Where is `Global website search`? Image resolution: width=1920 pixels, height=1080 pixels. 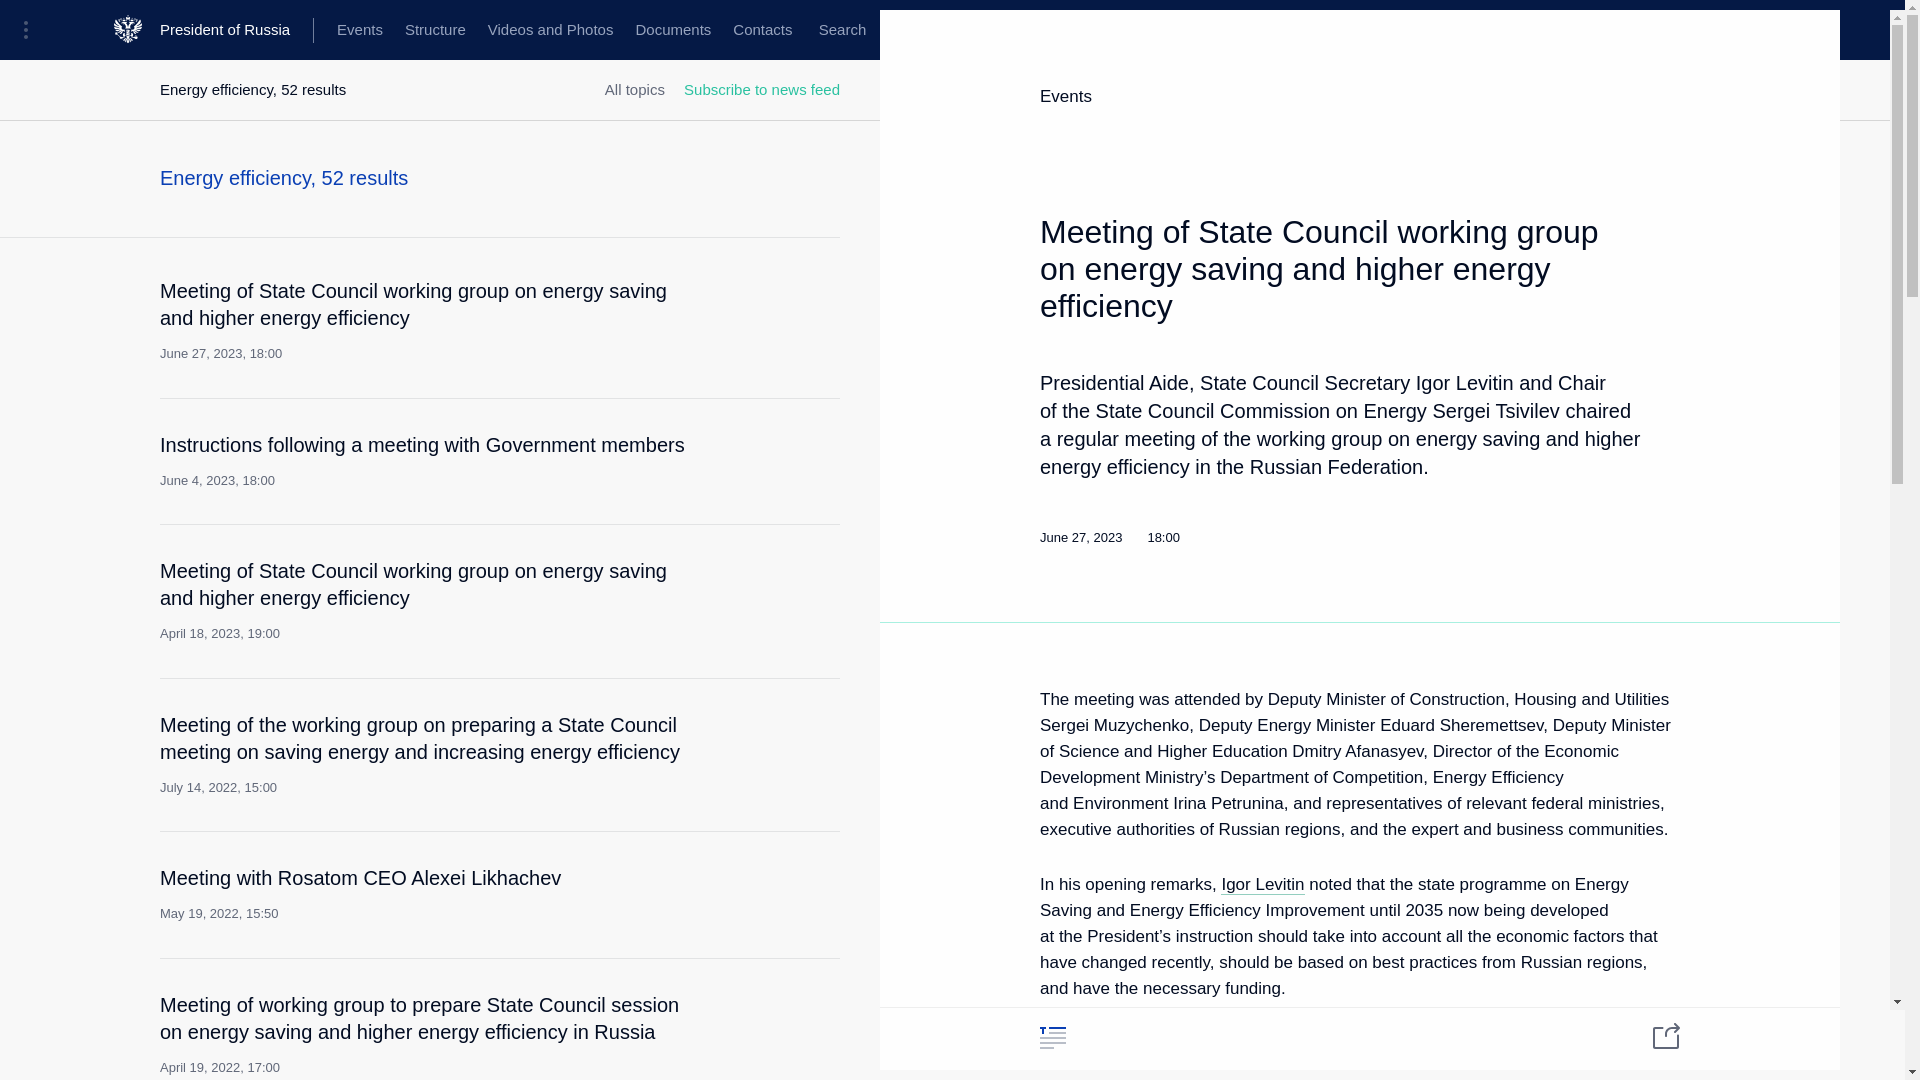
Global website search is located at coordinates (842, 30).